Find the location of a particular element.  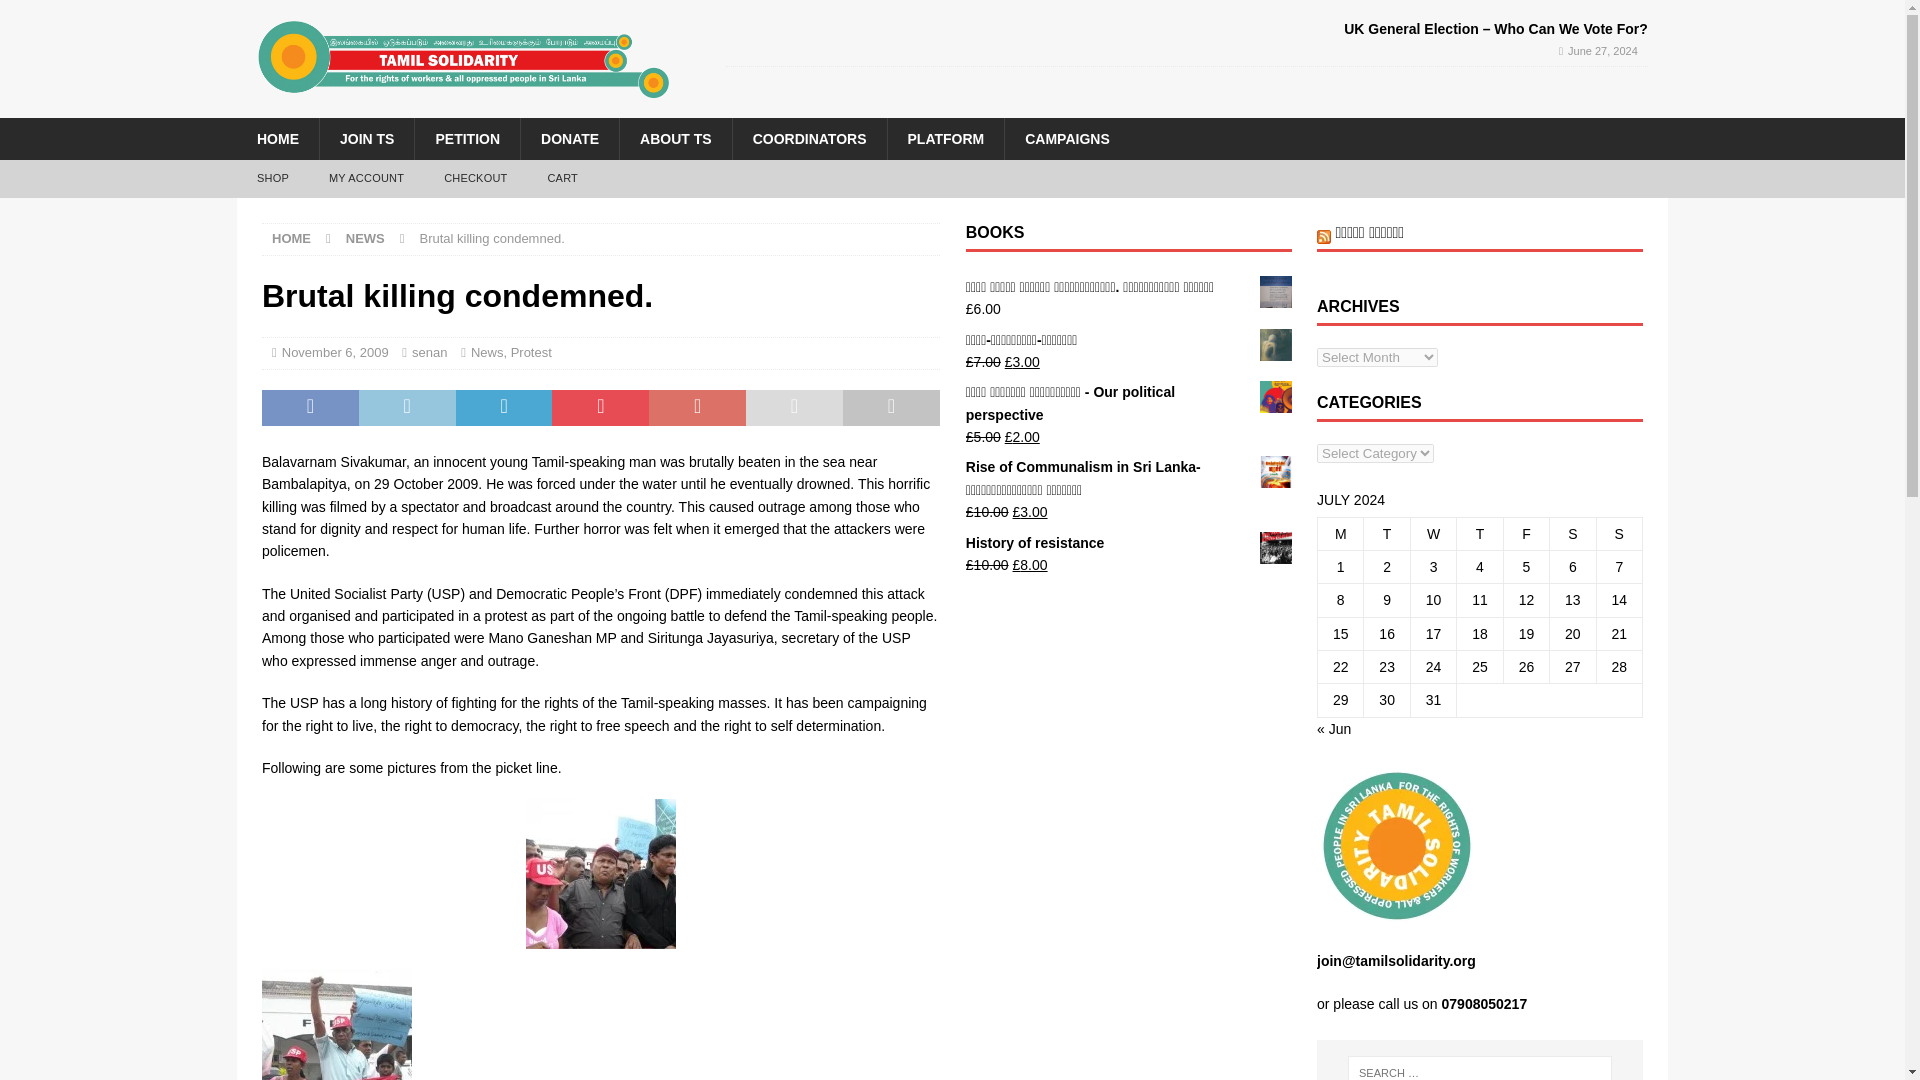

SHOP is located at coordinates (272, 178).